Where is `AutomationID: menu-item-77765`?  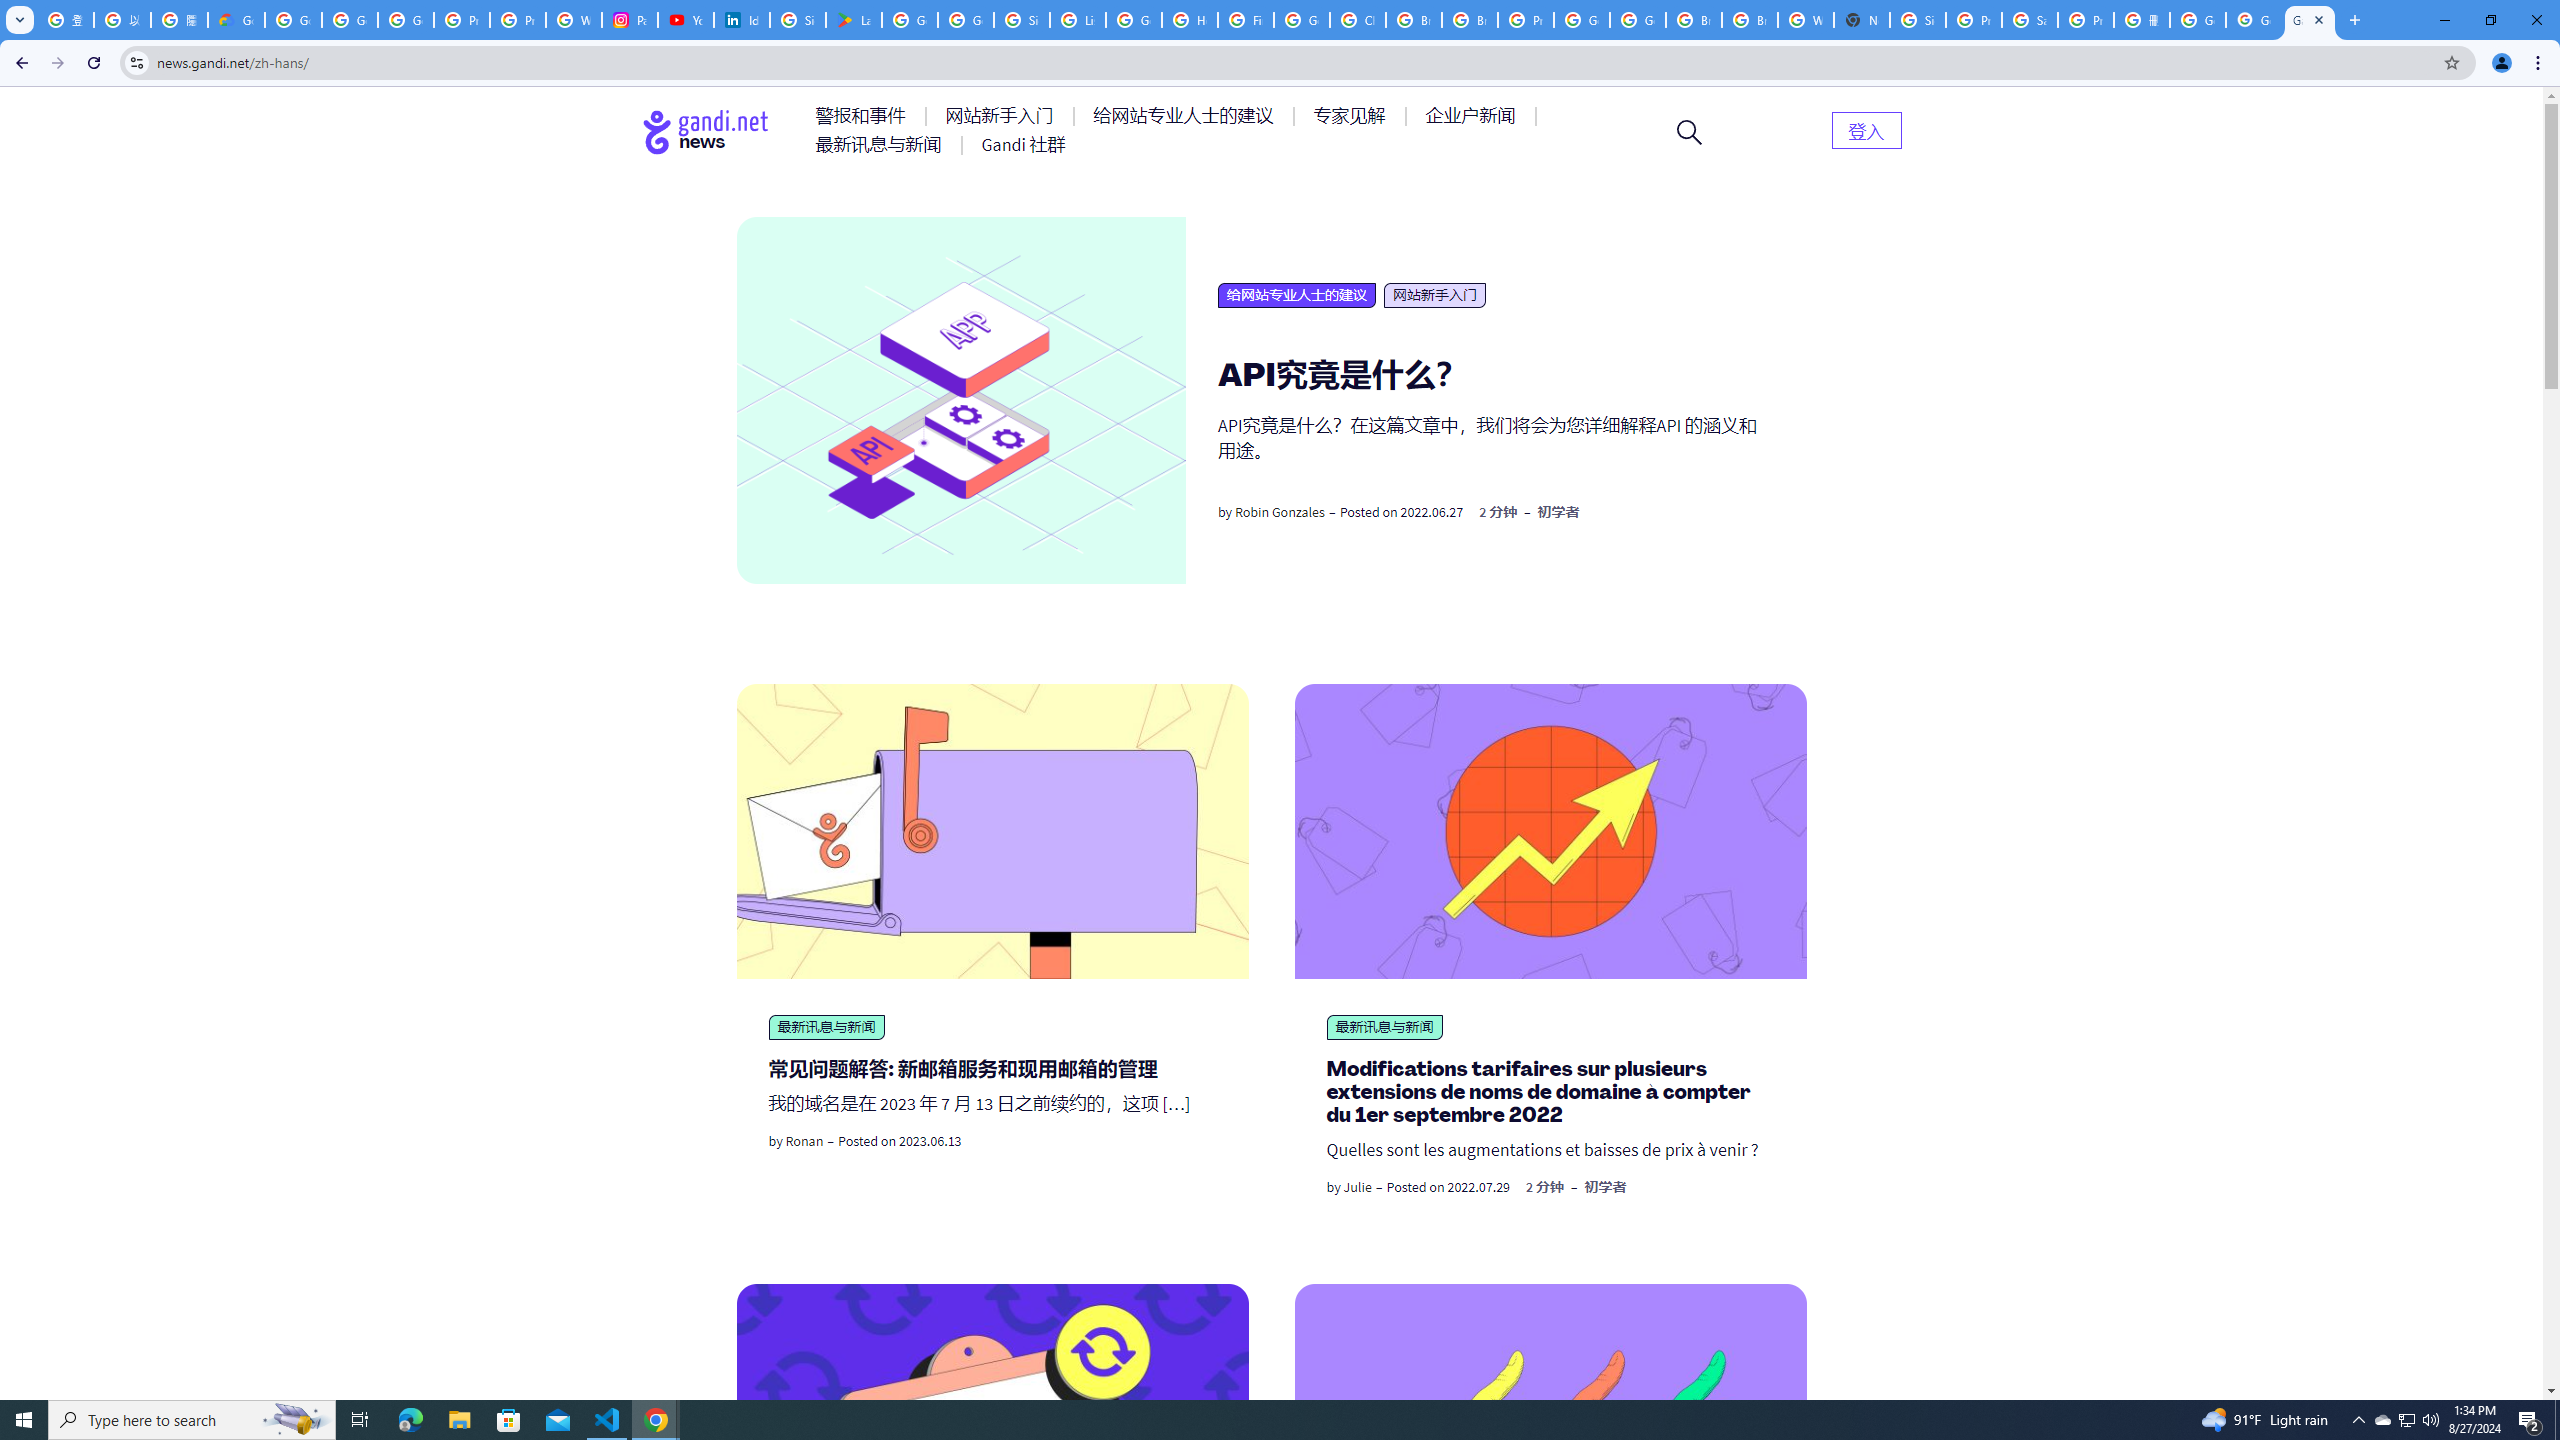
AutomationID: menu-item-77765 is located at coordinates (1474, 116).